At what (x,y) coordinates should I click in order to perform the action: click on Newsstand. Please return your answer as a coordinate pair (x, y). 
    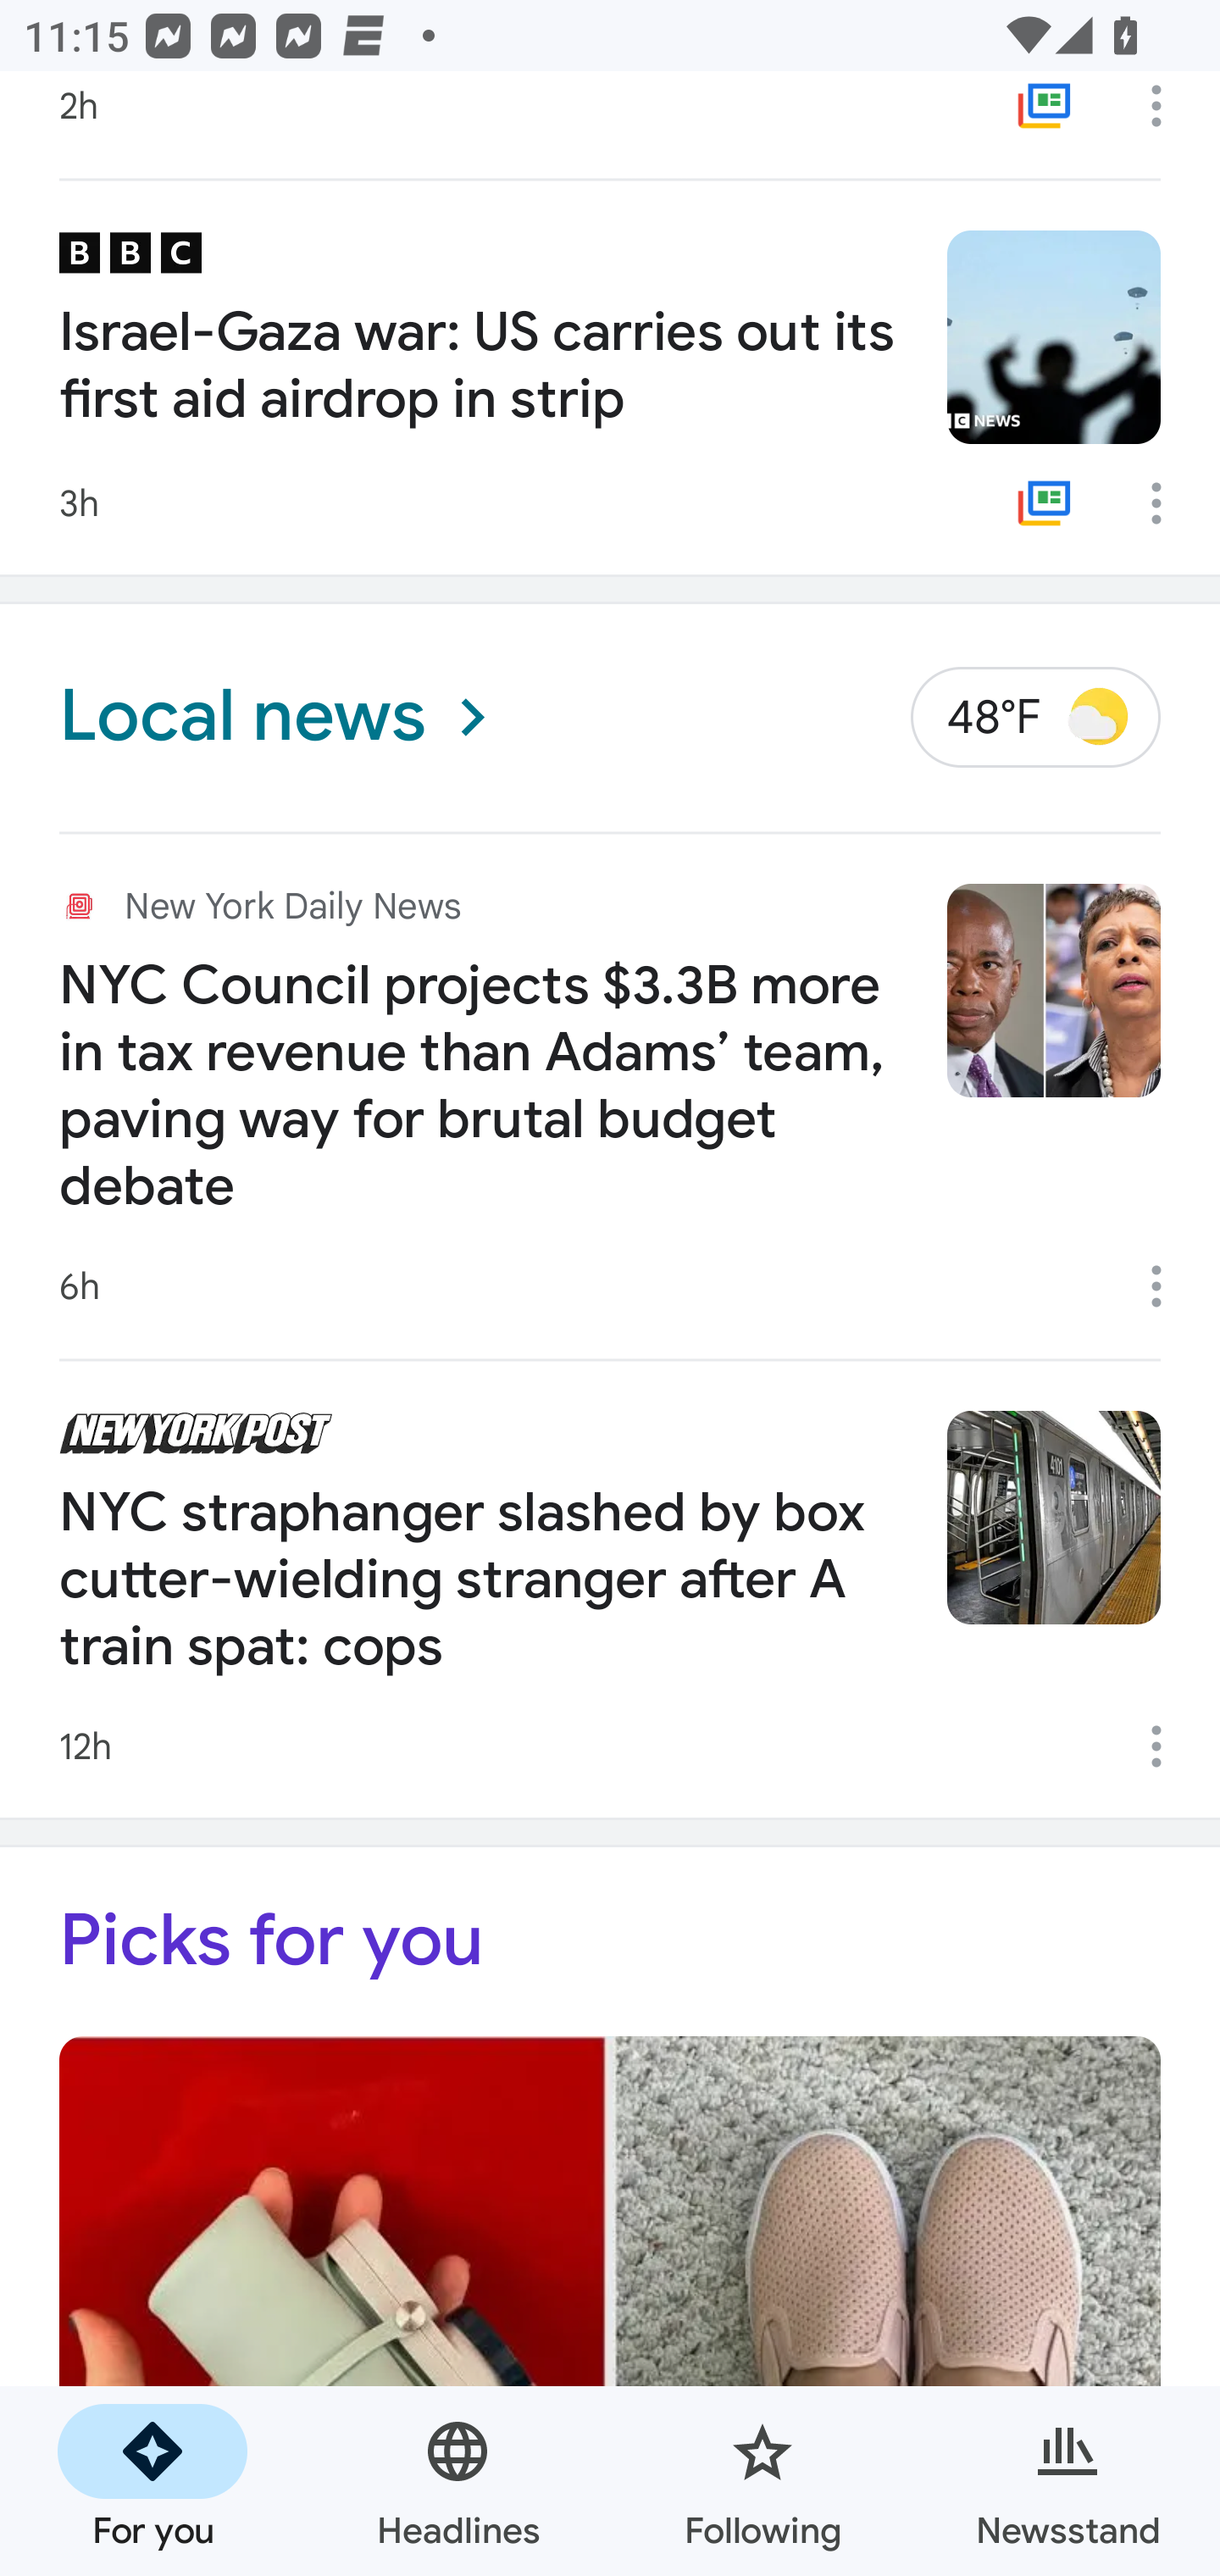
    Looking at the image, I should click on (1067, 2481).